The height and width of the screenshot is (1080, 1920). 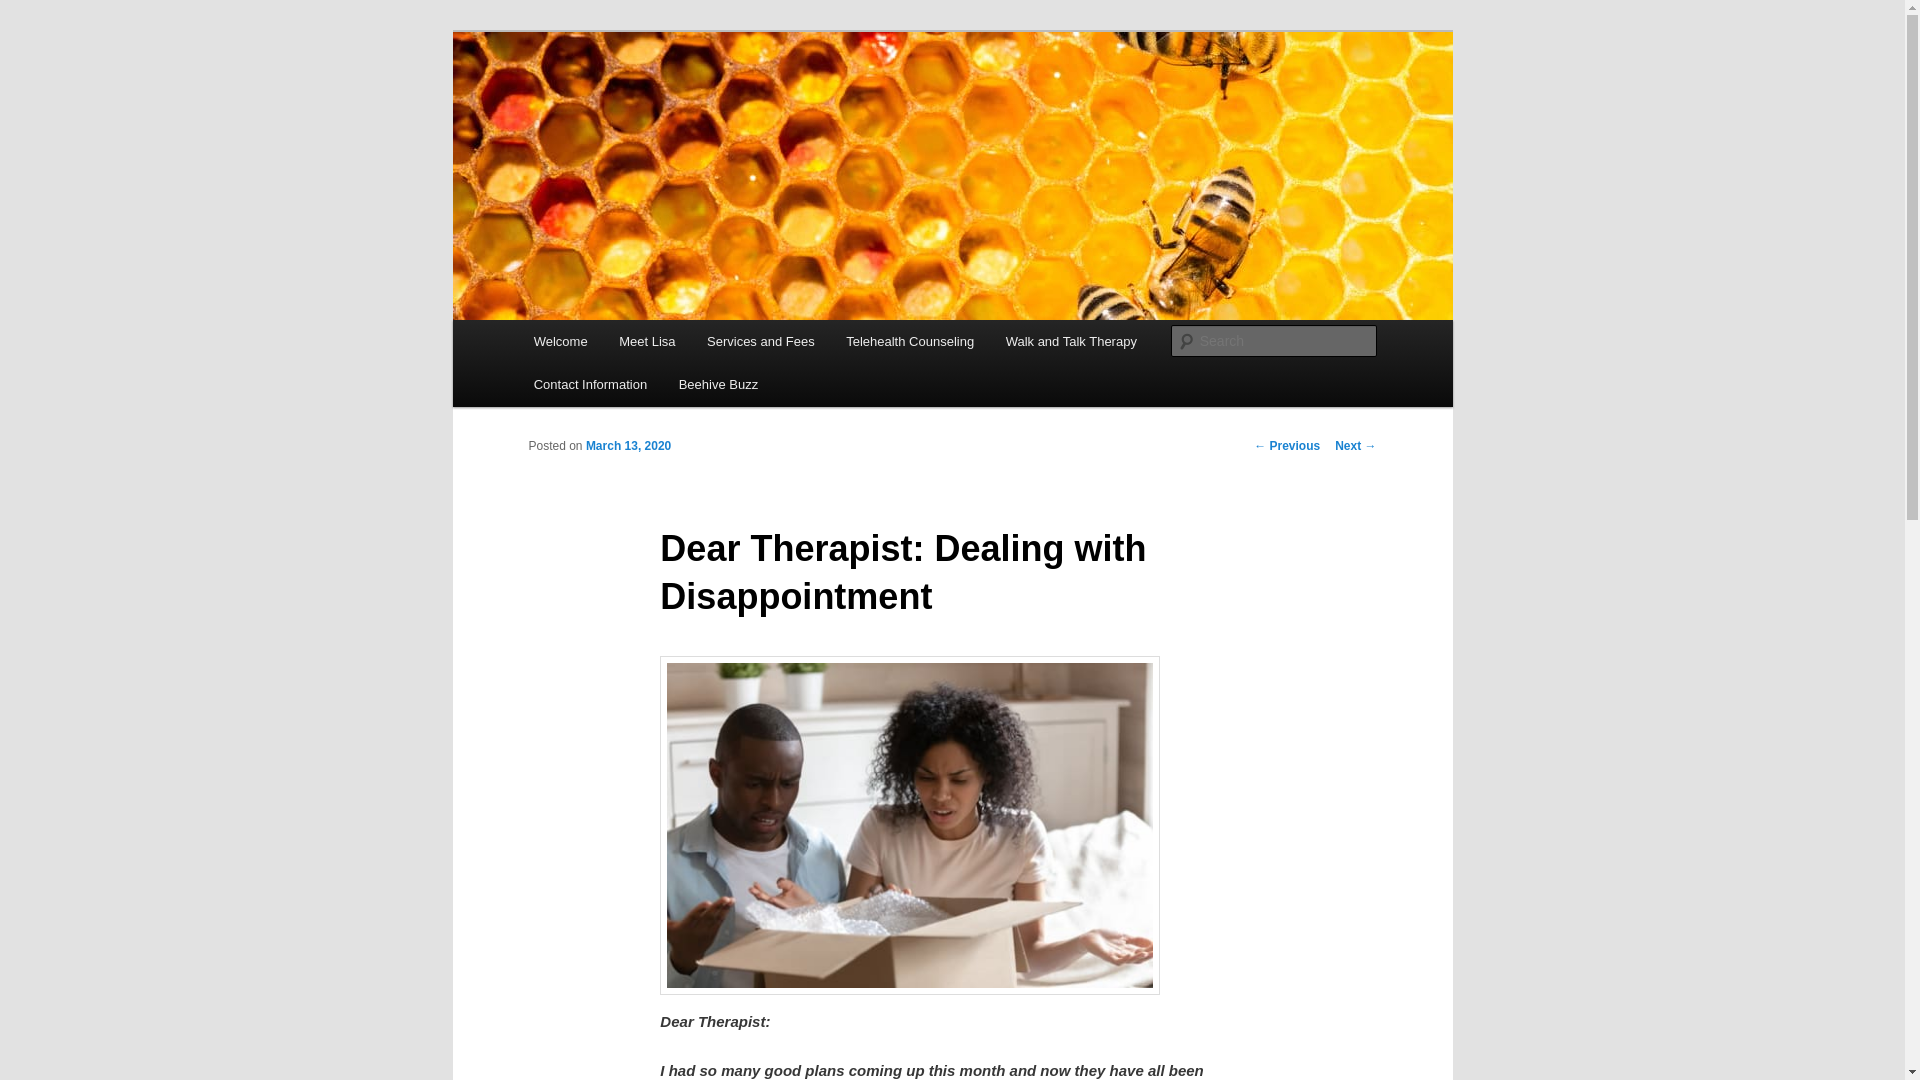 What do you see at coordinates (760, 340) in the screenshot?
I see `Services and Fees` at bounding box center [760, 340].